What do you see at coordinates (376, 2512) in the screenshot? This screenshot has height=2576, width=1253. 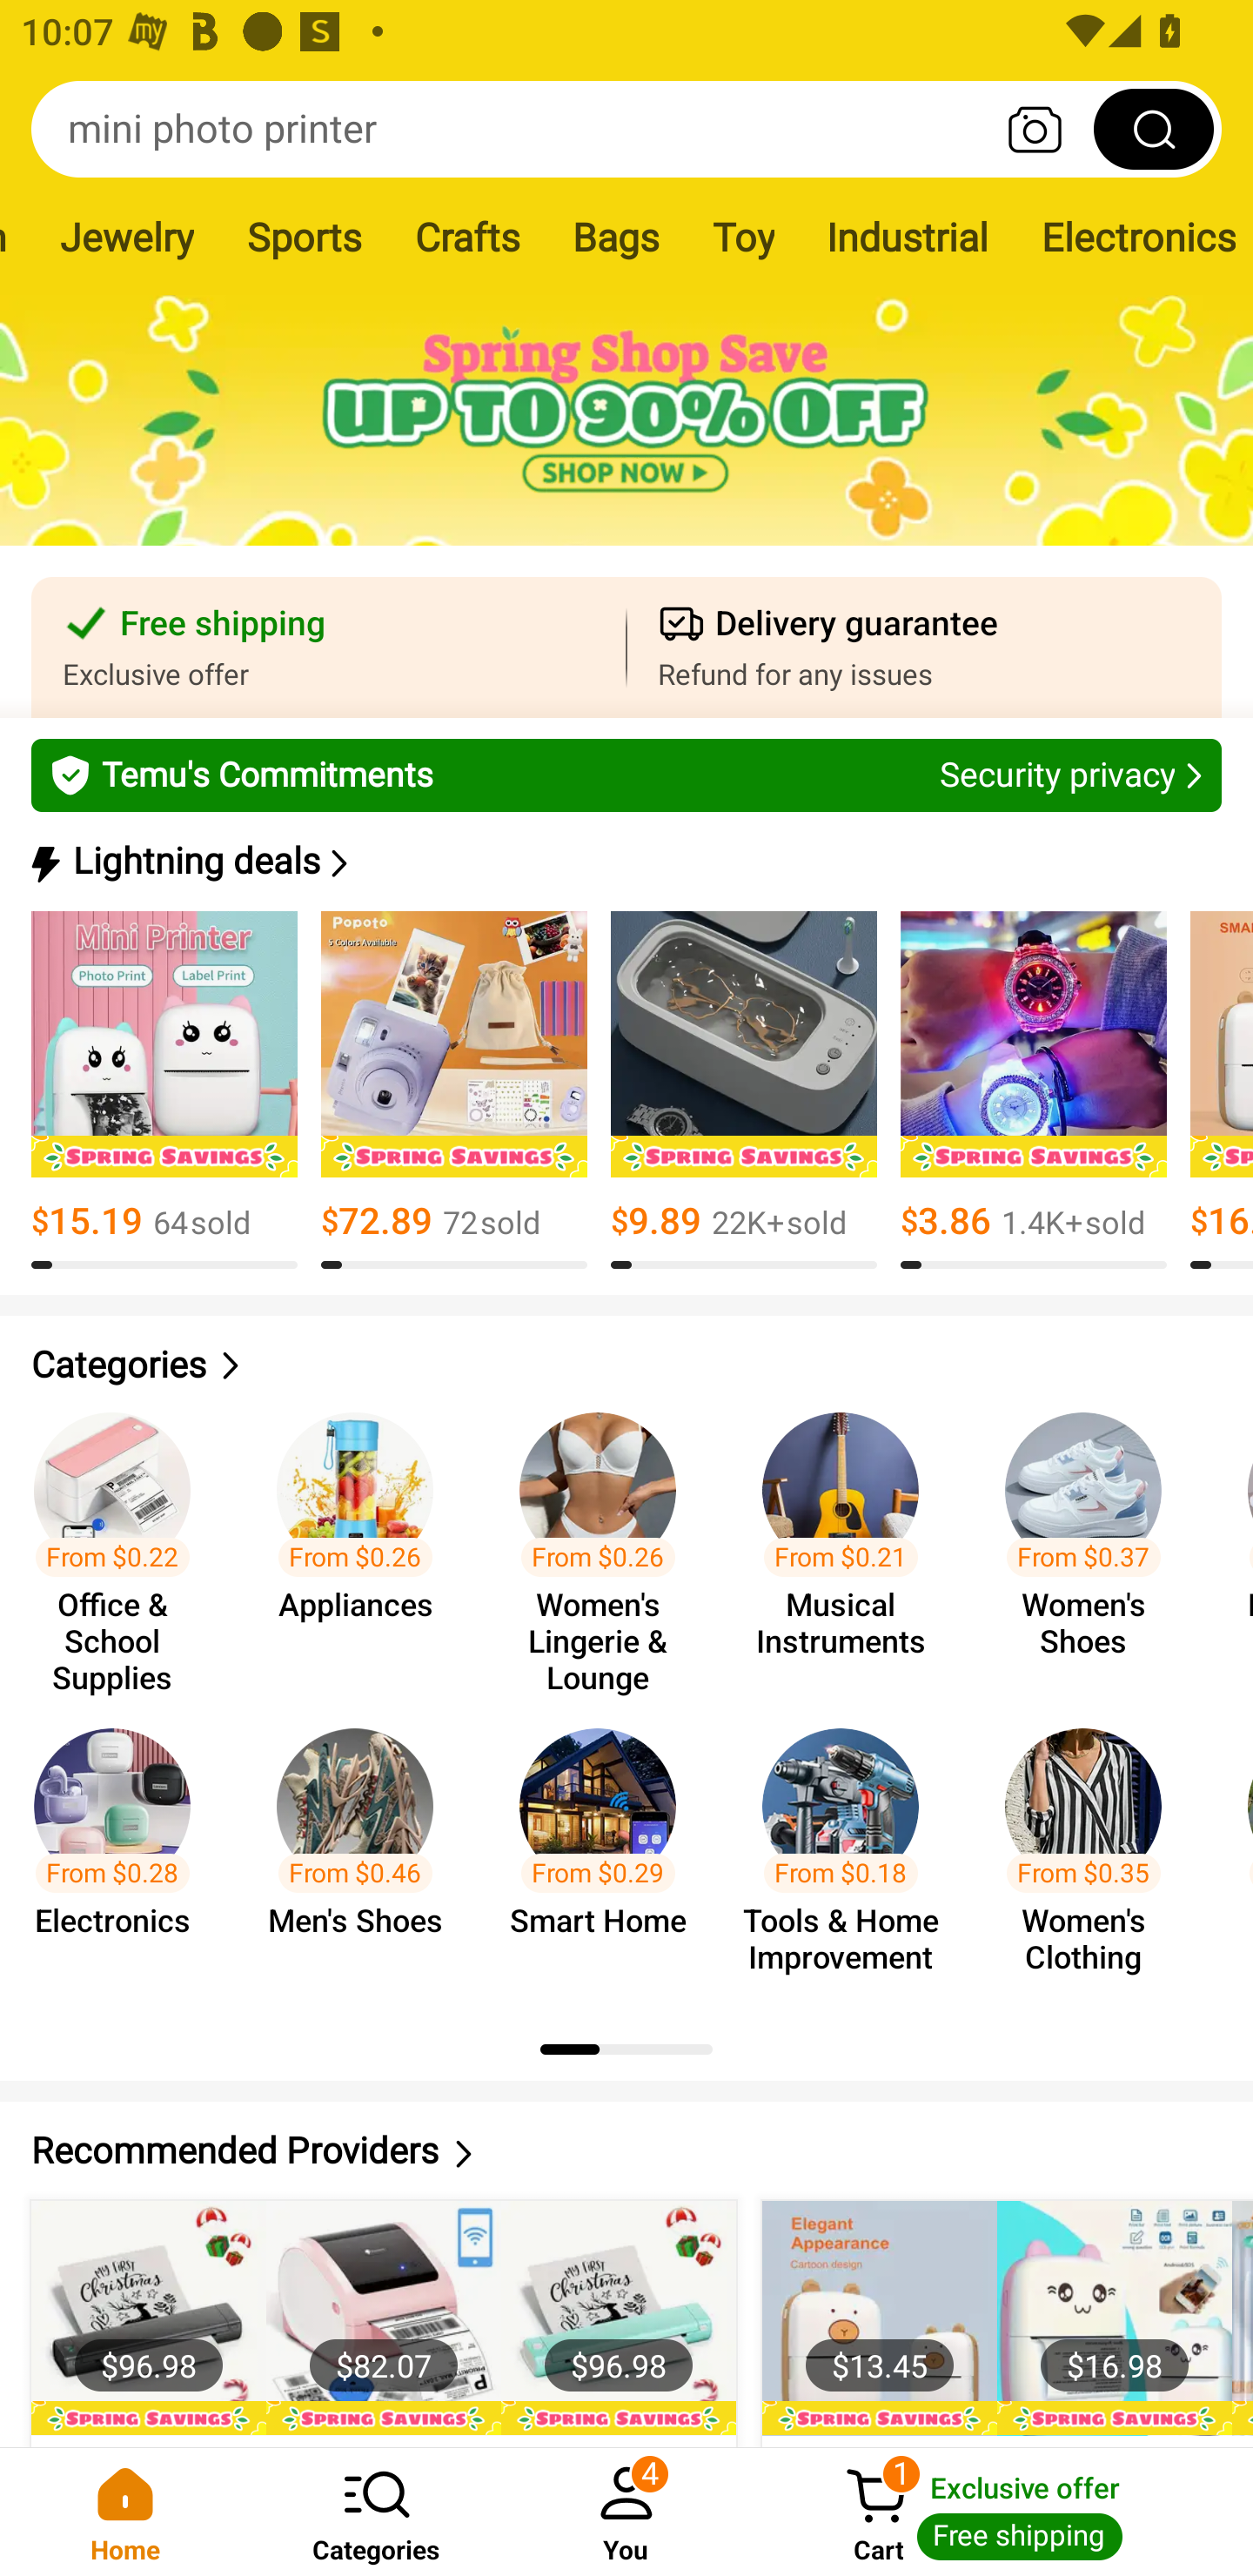 I see `Categories` at bounding box center [376, 2512].